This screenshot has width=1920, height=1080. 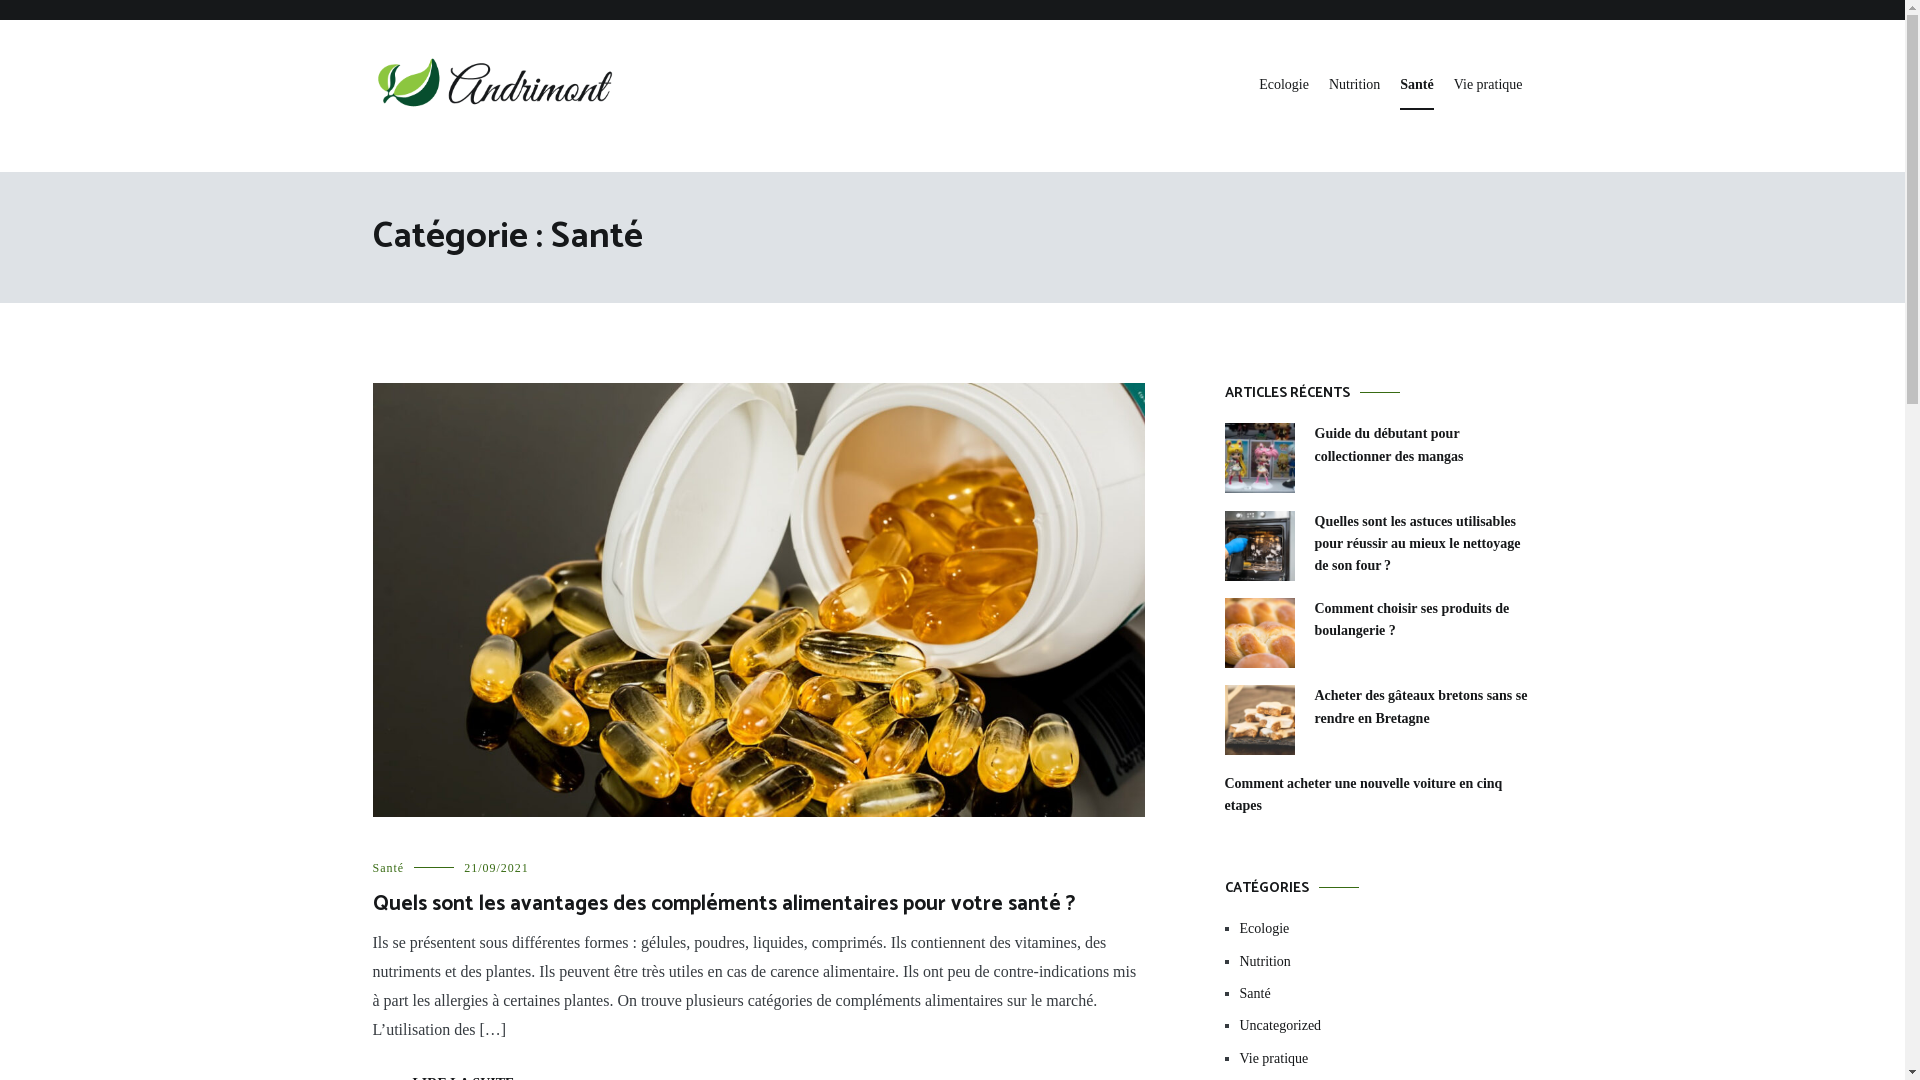 What do you see at coordinates (1423, 620) in the screenshot?
I see `Comment choisir ses produits de boulangerie ?` at bounding box center [1423, 620].